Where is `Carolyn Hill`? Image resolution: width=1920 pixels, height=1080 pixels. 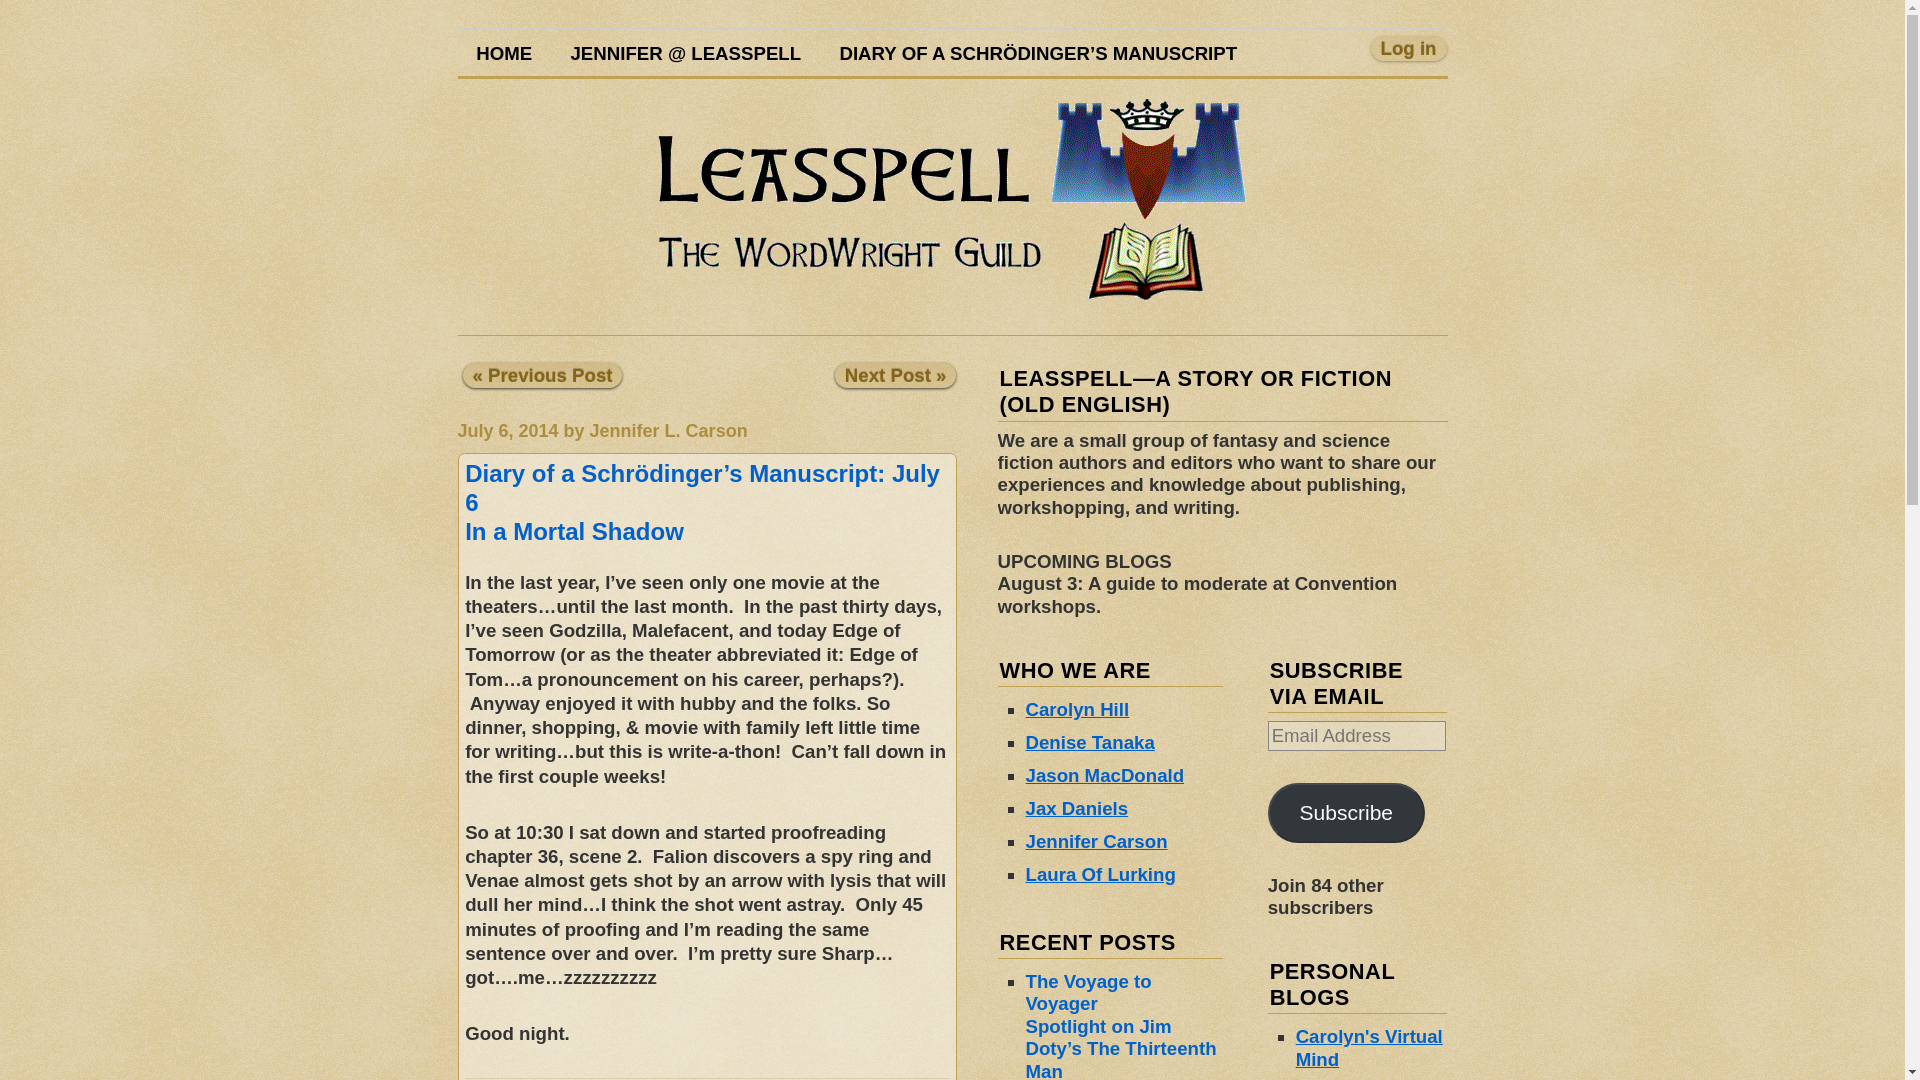 Carolyn Hill is located at coordinates (1078, 709).